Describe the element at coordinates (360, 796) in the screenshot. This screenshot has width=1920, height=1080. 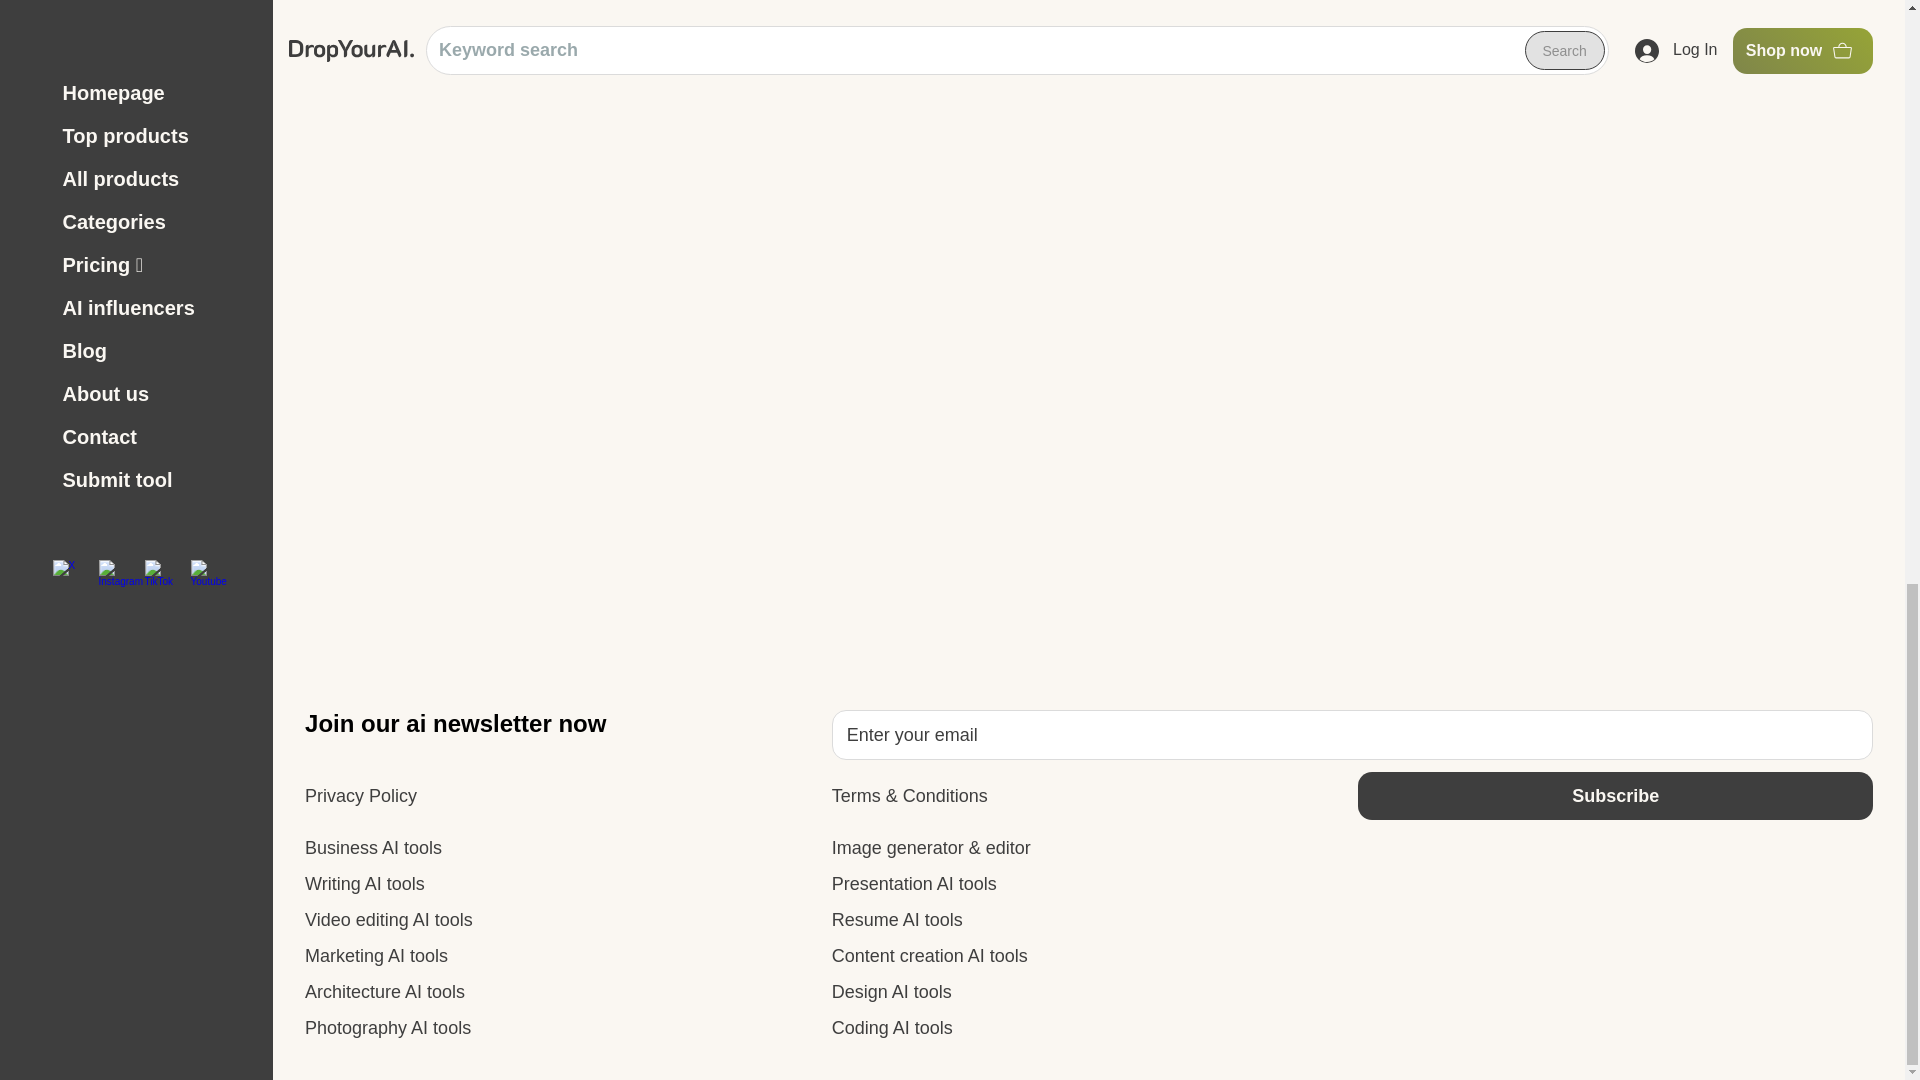
I see `Privacy Policy` at that location.